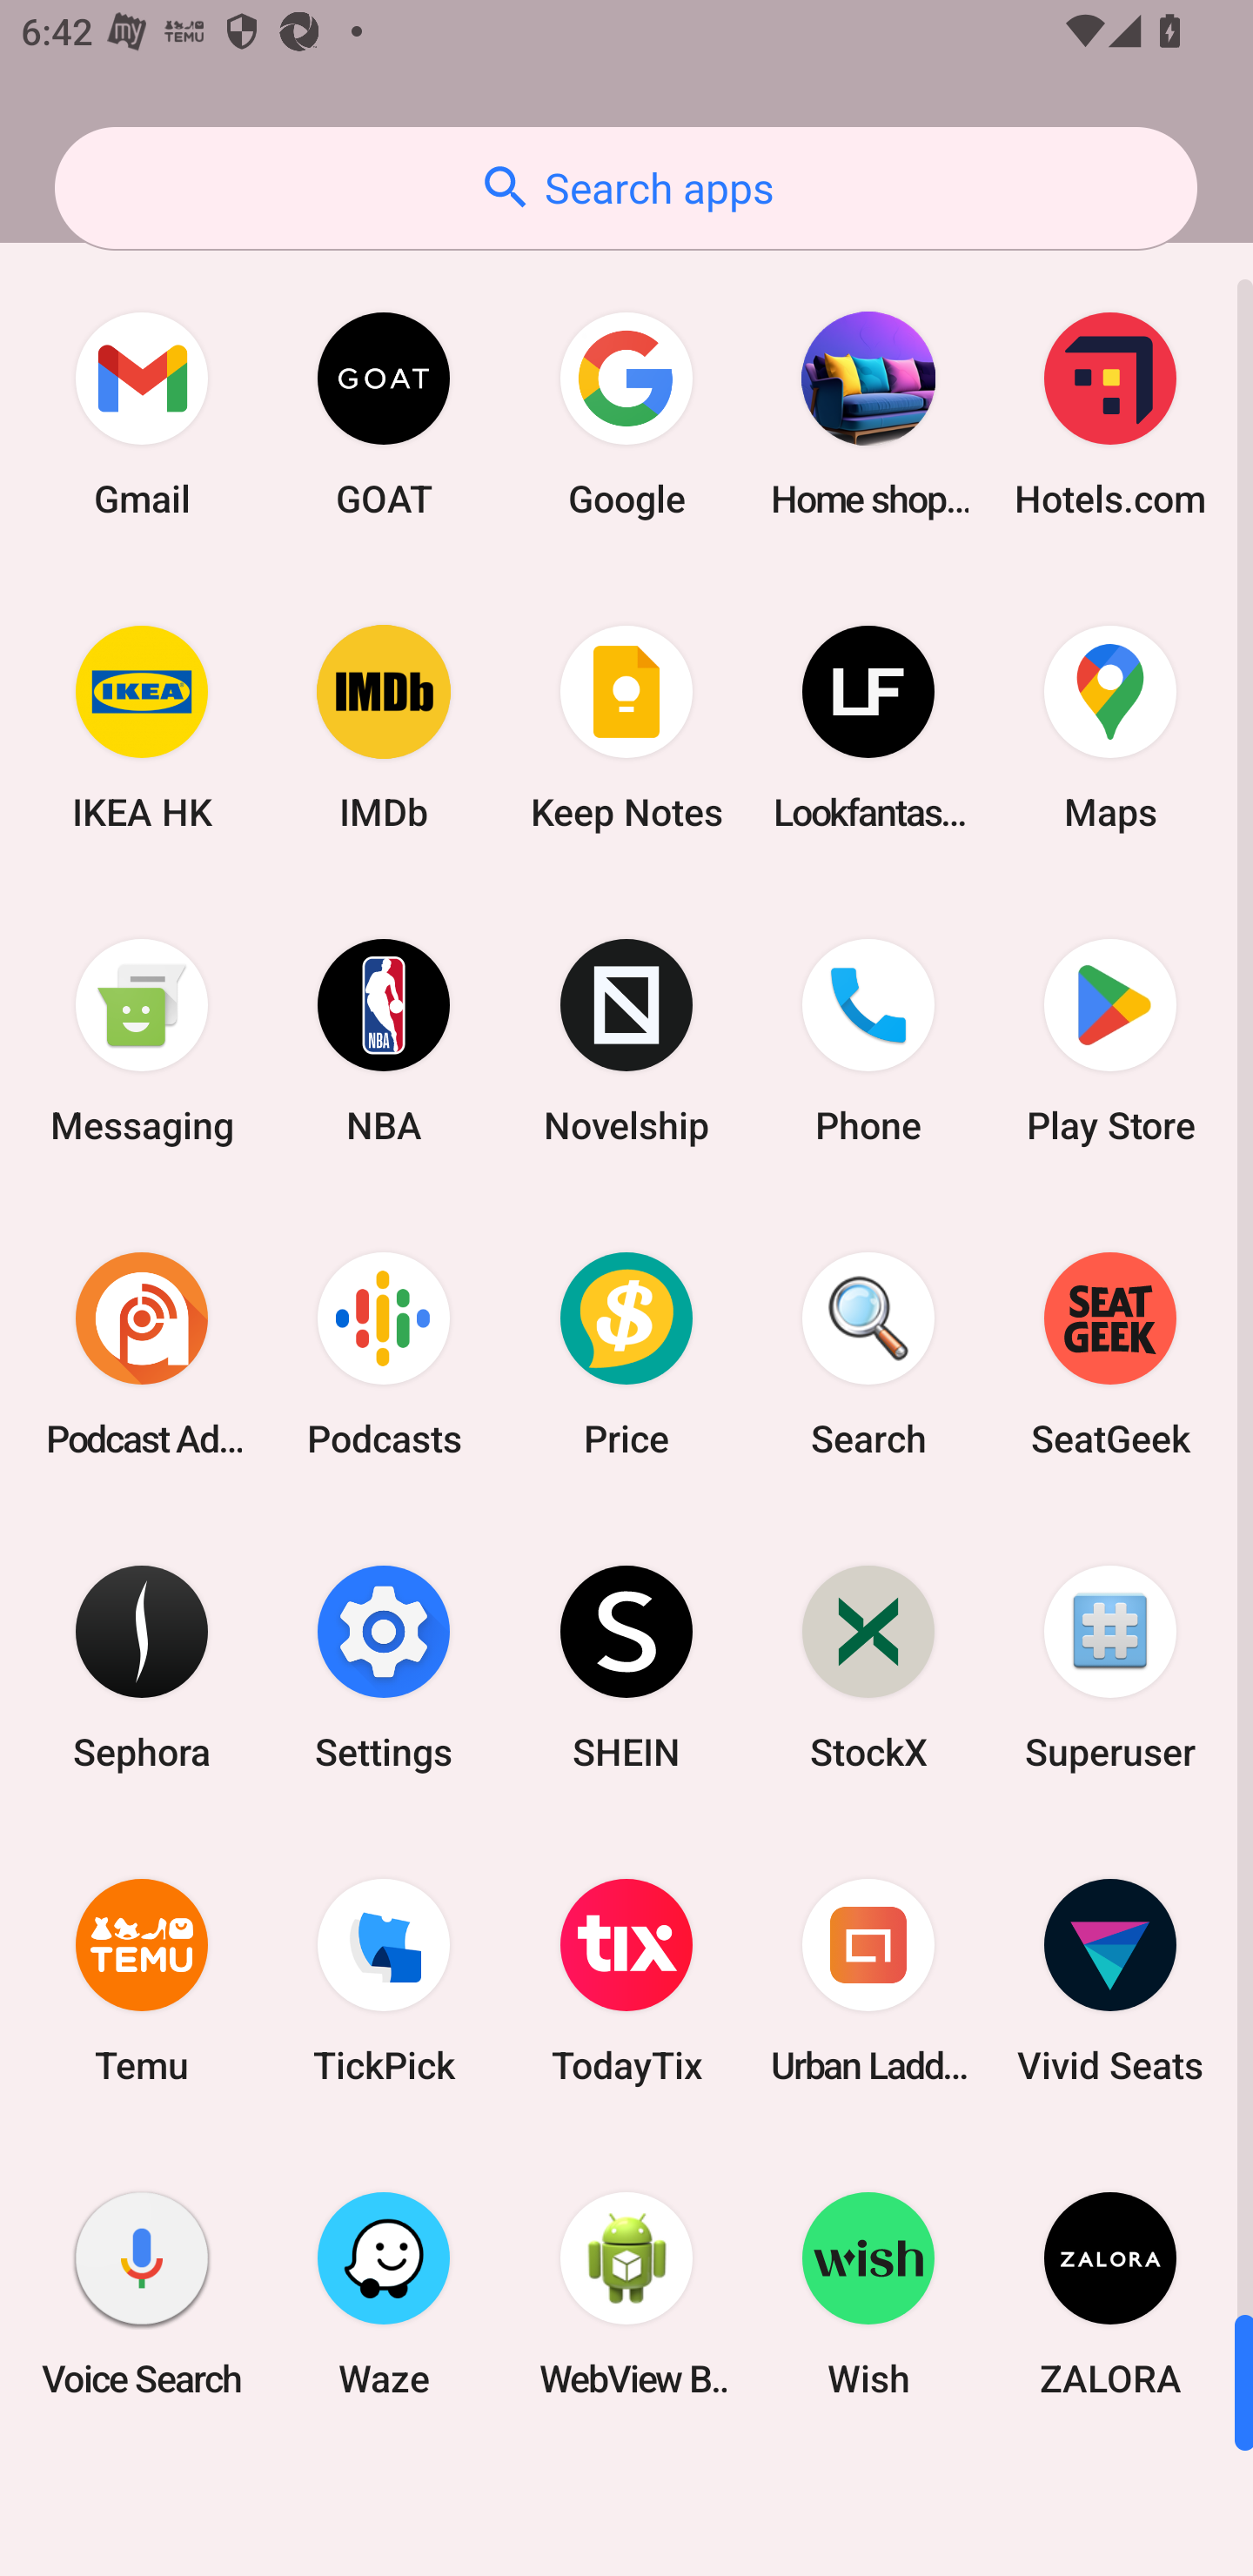 The image size is (1253, 2576). Describe the element at coordinates (626, 1981) in the screenshot. I see `TodayTix` at that location.